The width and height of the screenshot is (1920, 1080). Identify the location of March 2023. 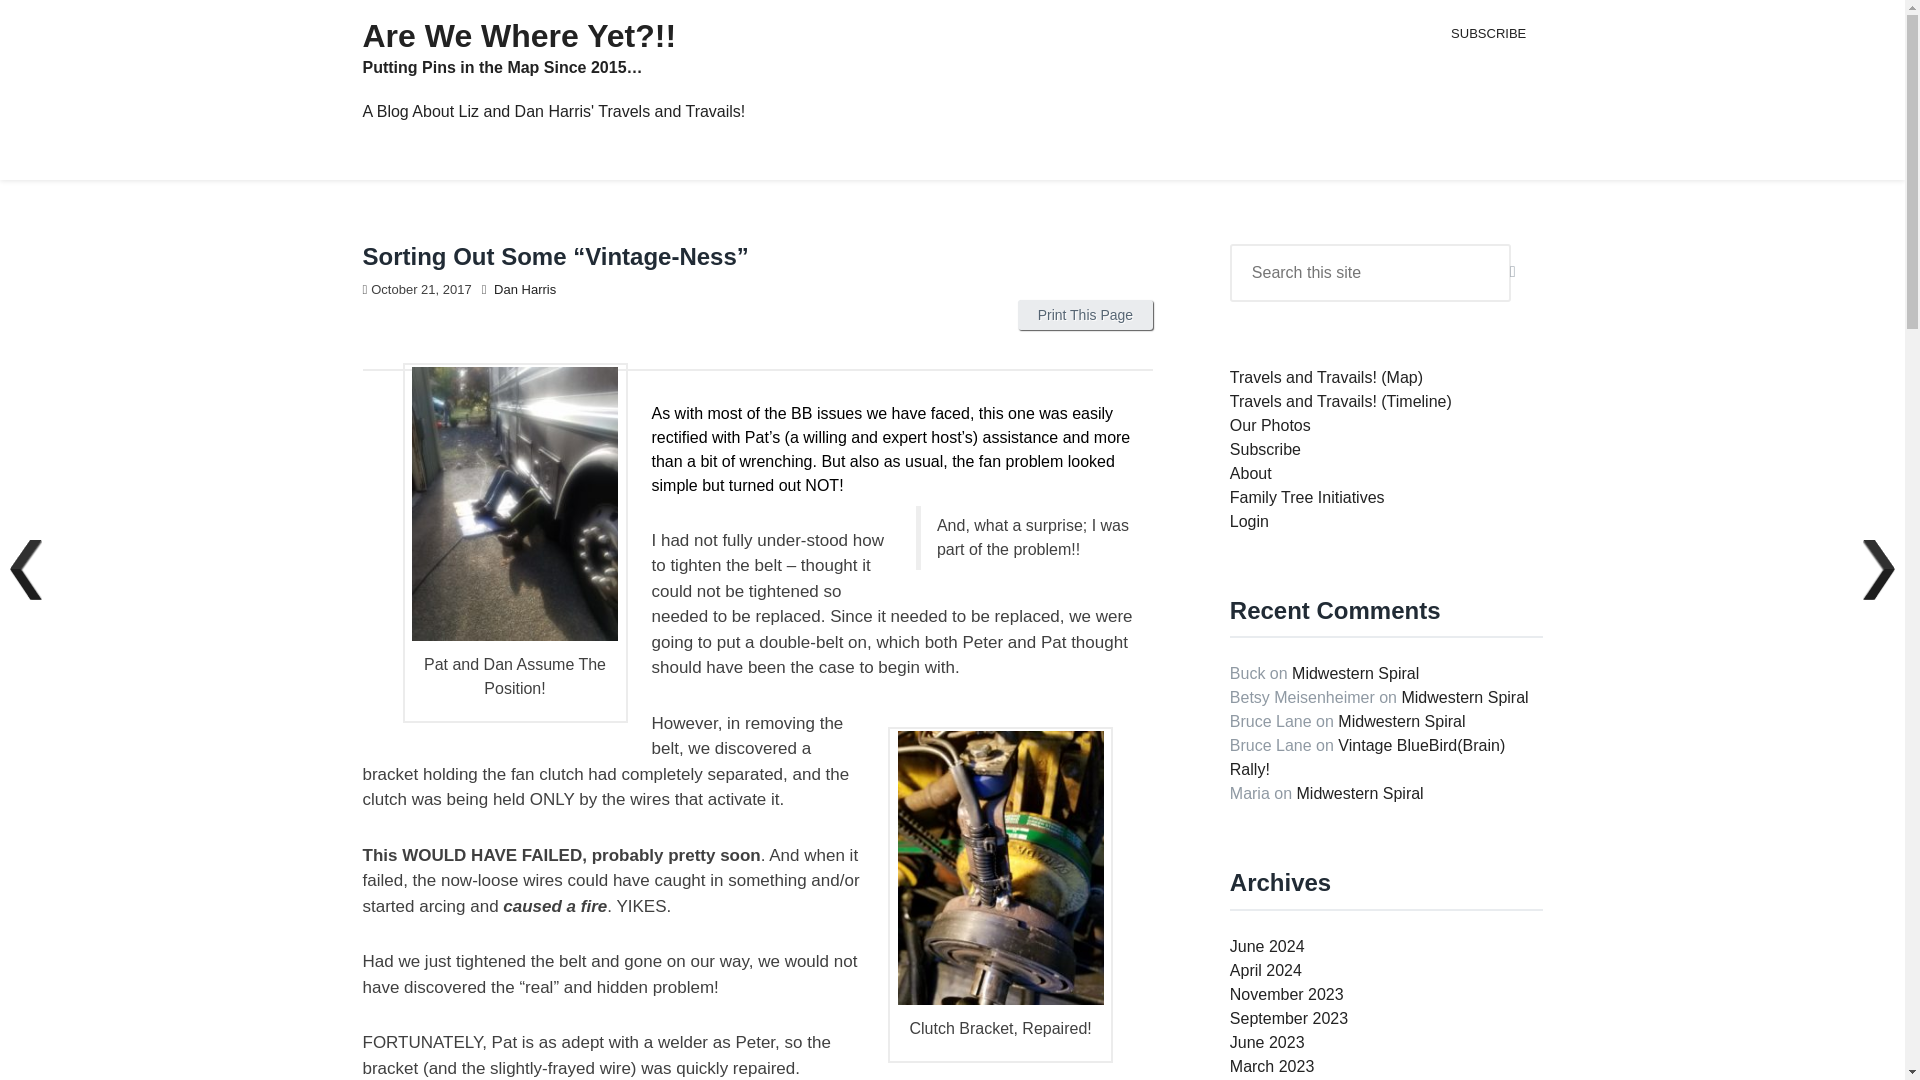
(1272, 1066).